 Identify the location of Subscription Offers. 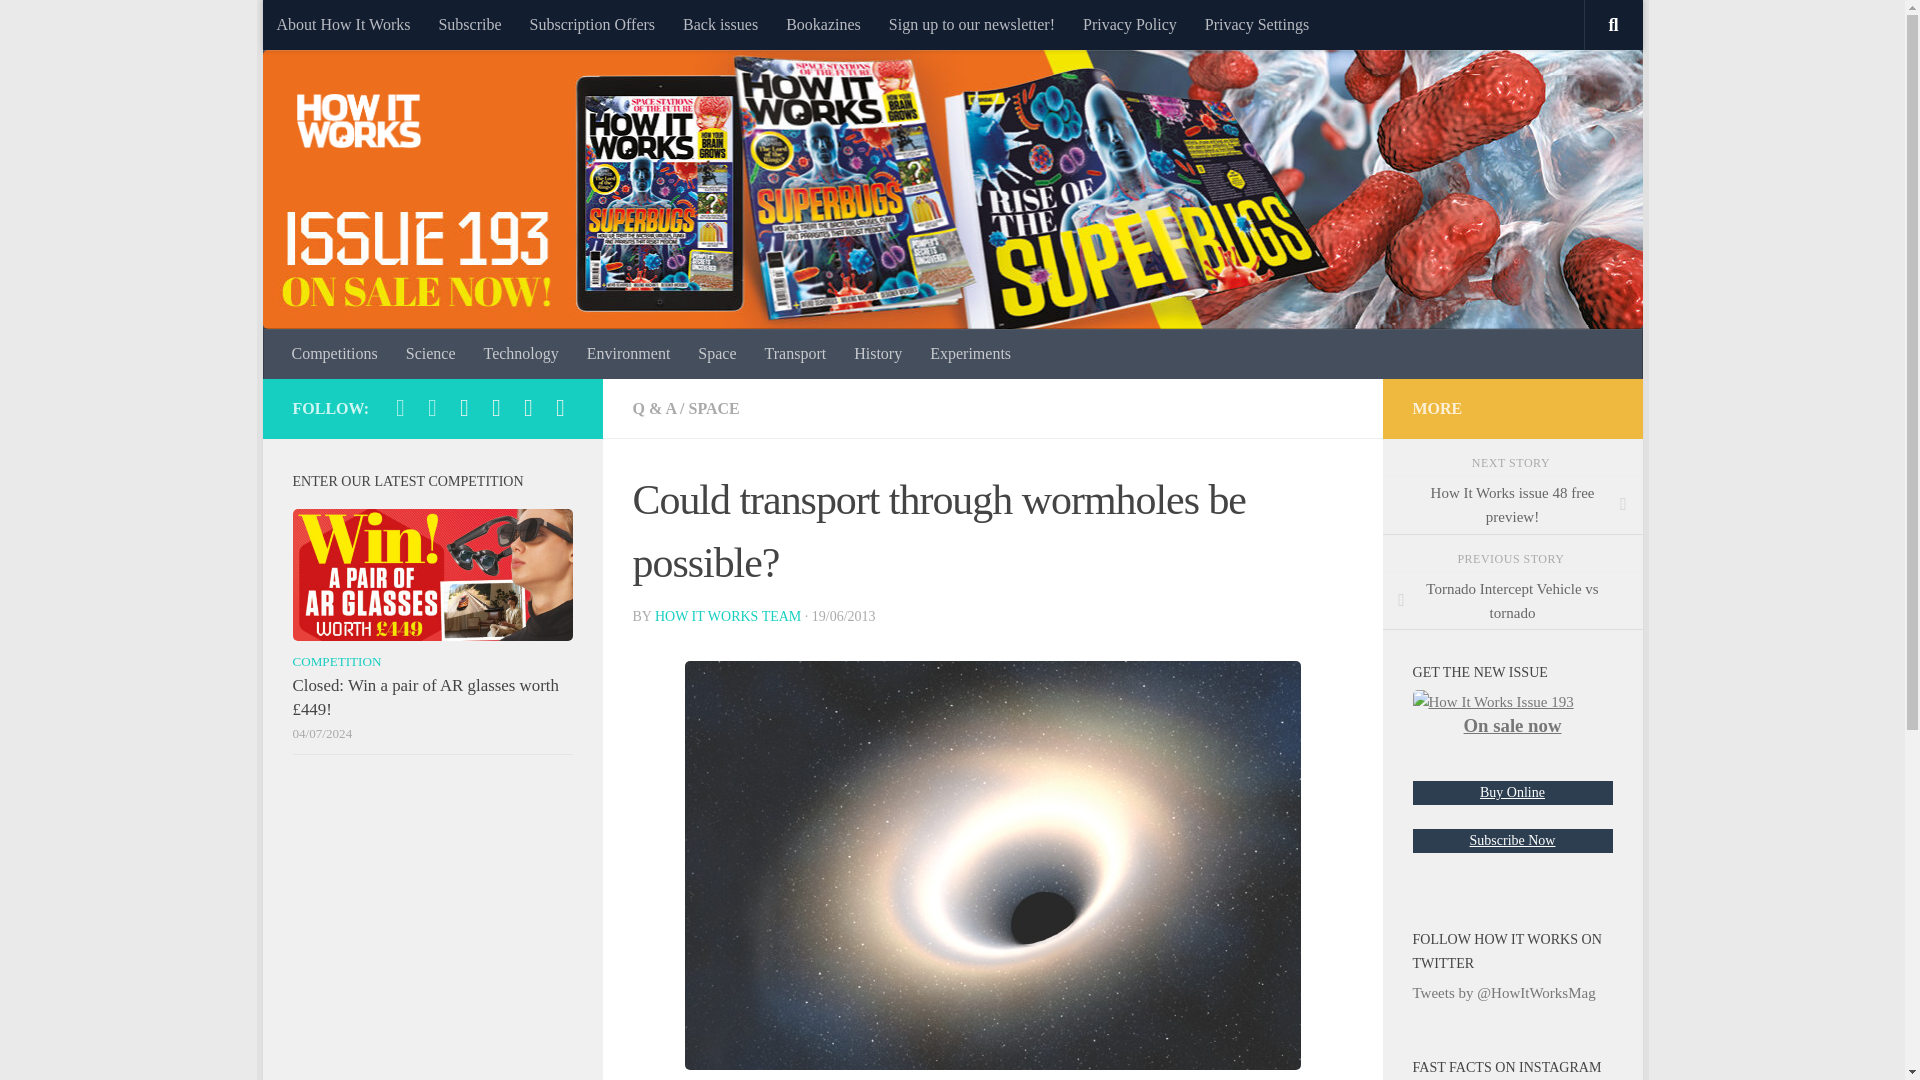
(592, 24).